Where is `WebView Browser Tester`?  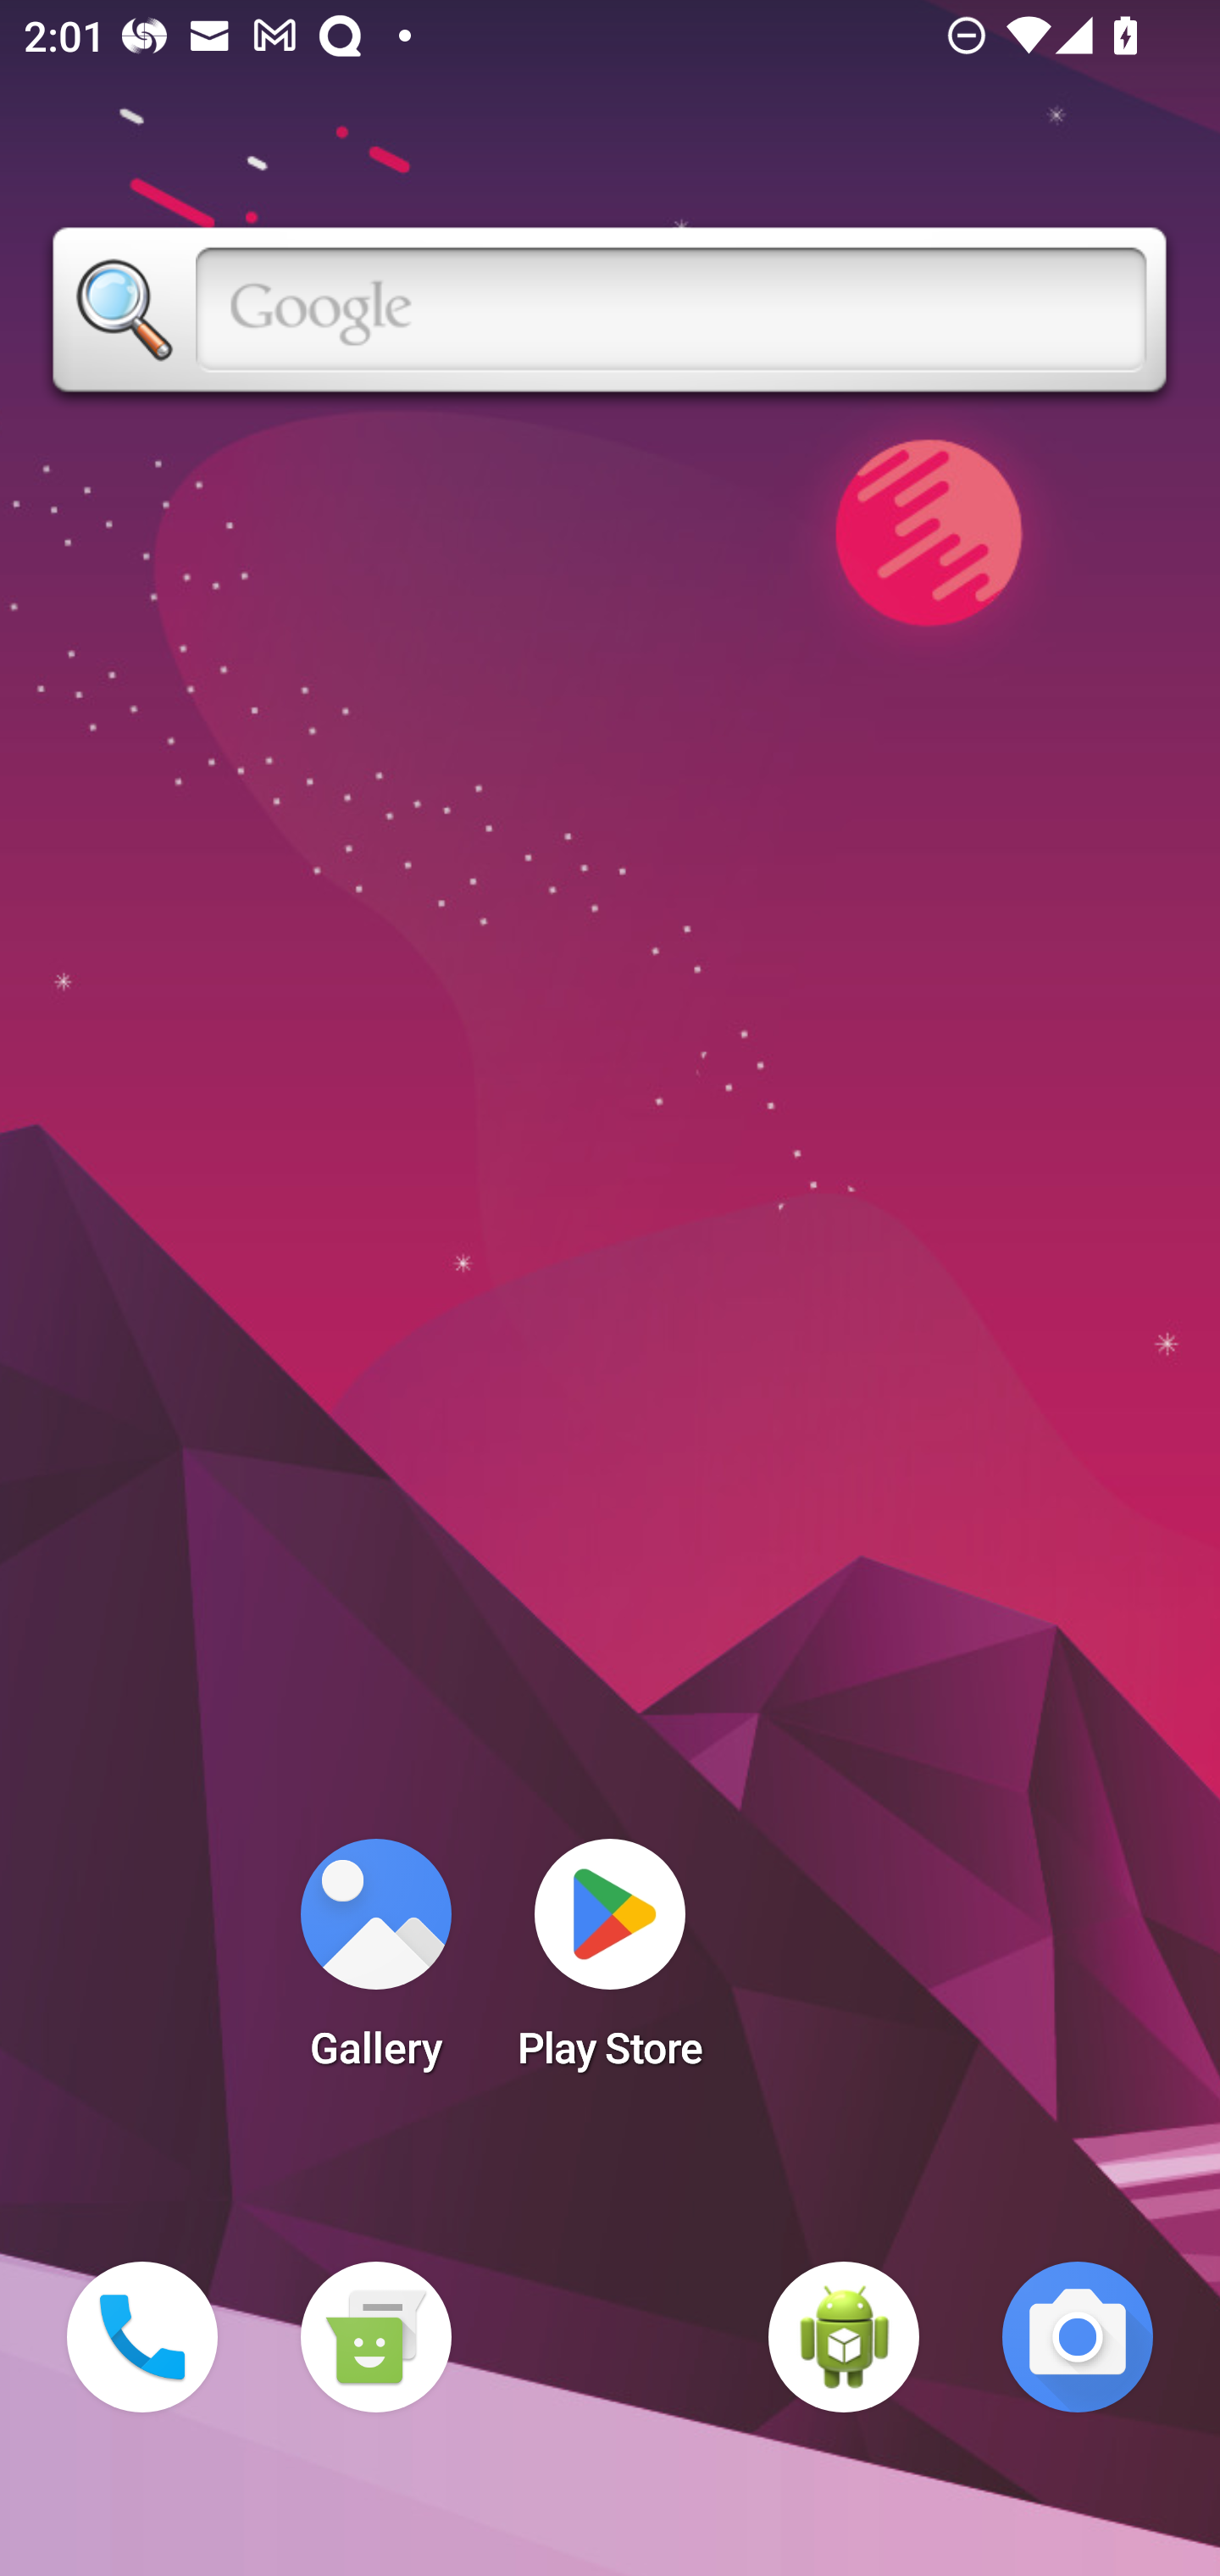
WebView Browser Tester is located at coordinates (844, 2337).